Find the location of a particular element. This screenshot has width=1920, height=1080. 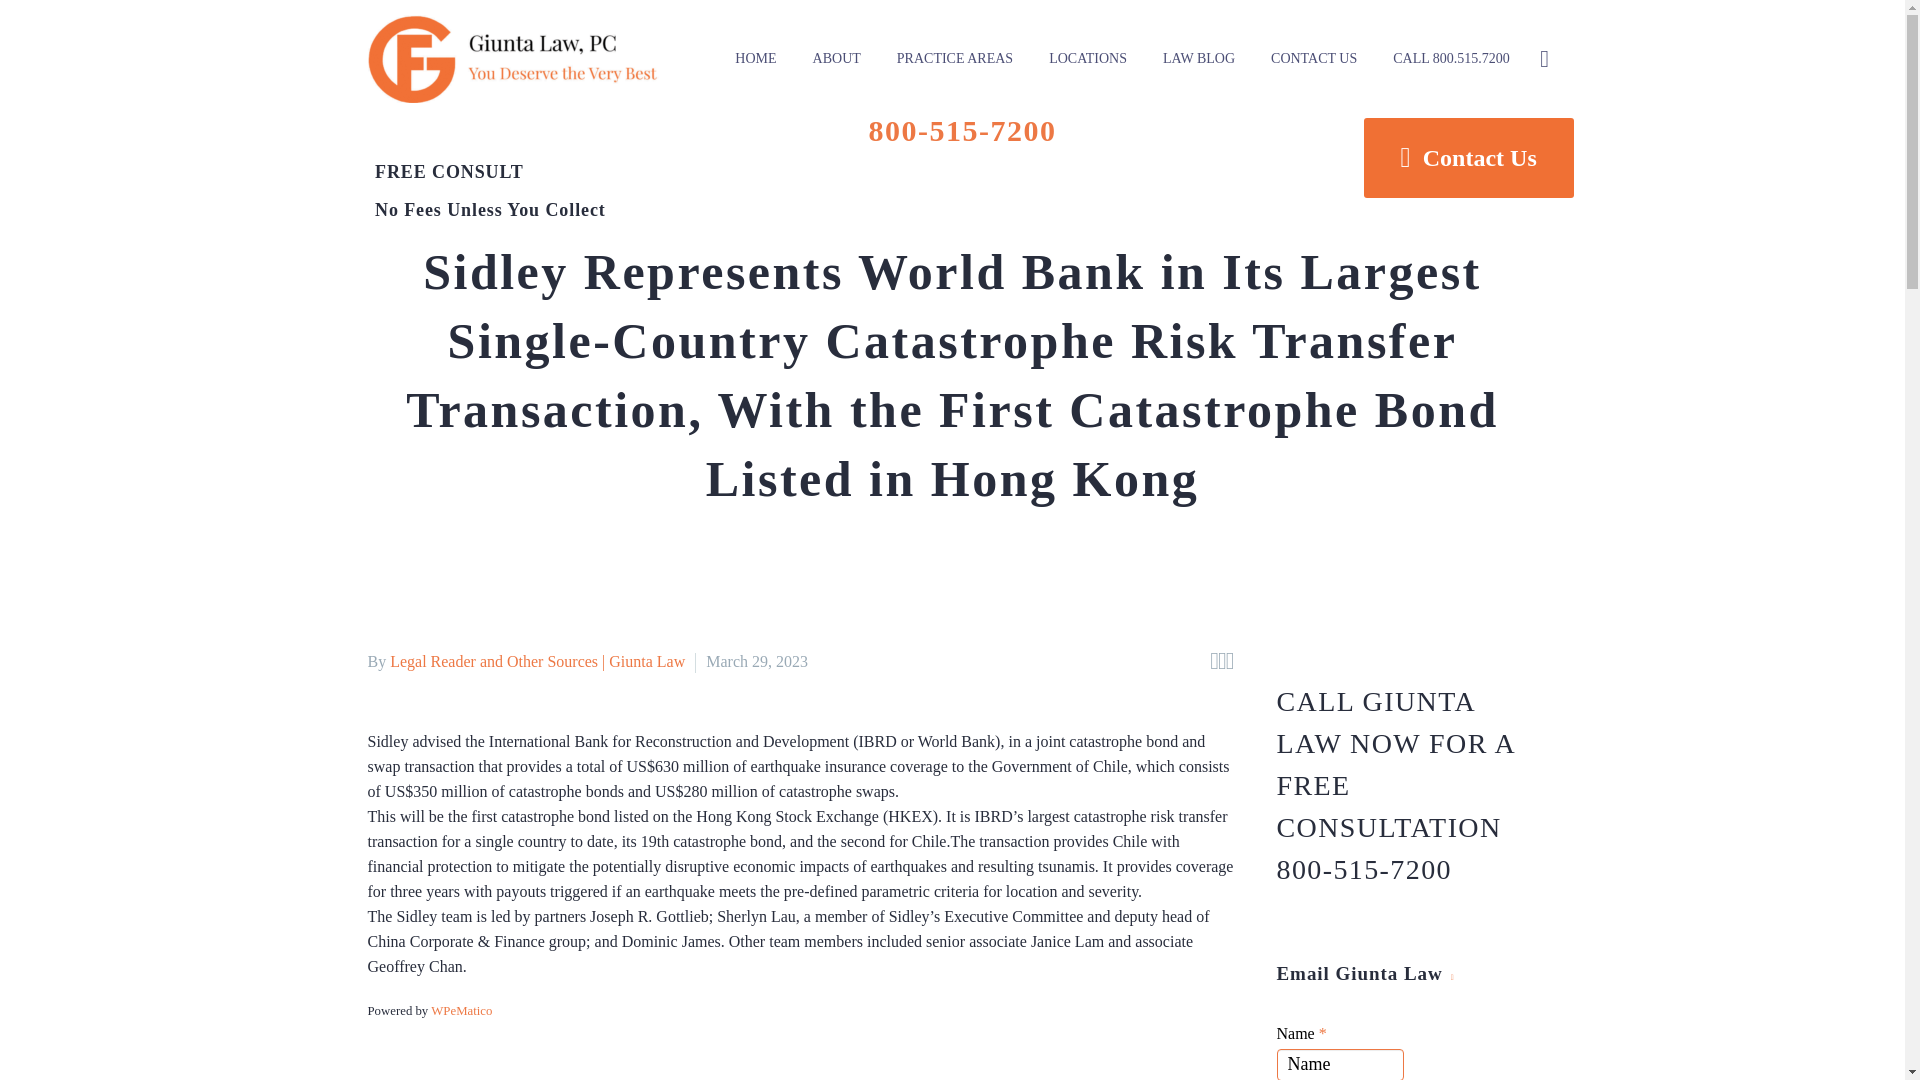

Practice Areas is located at coordinates (954, 58).